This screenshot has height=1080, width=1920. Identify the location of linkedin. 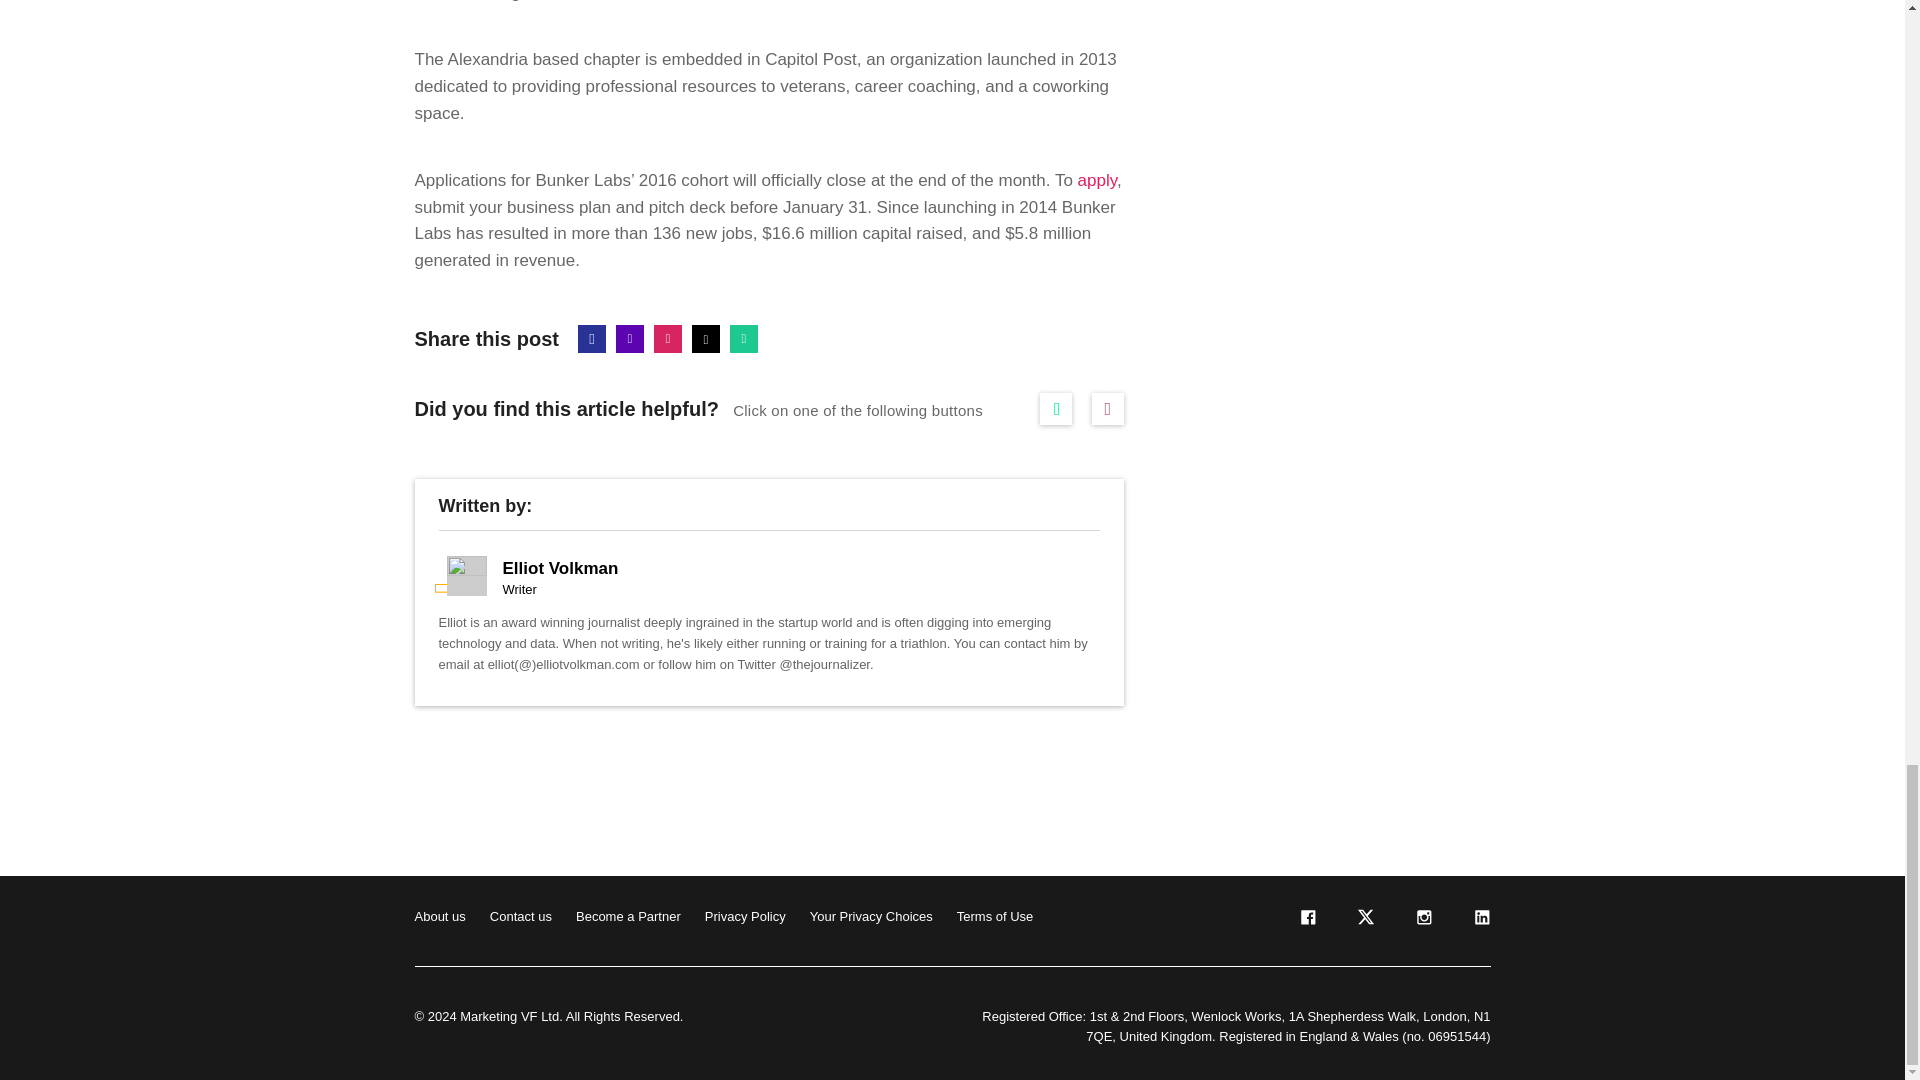
(1480, 920).